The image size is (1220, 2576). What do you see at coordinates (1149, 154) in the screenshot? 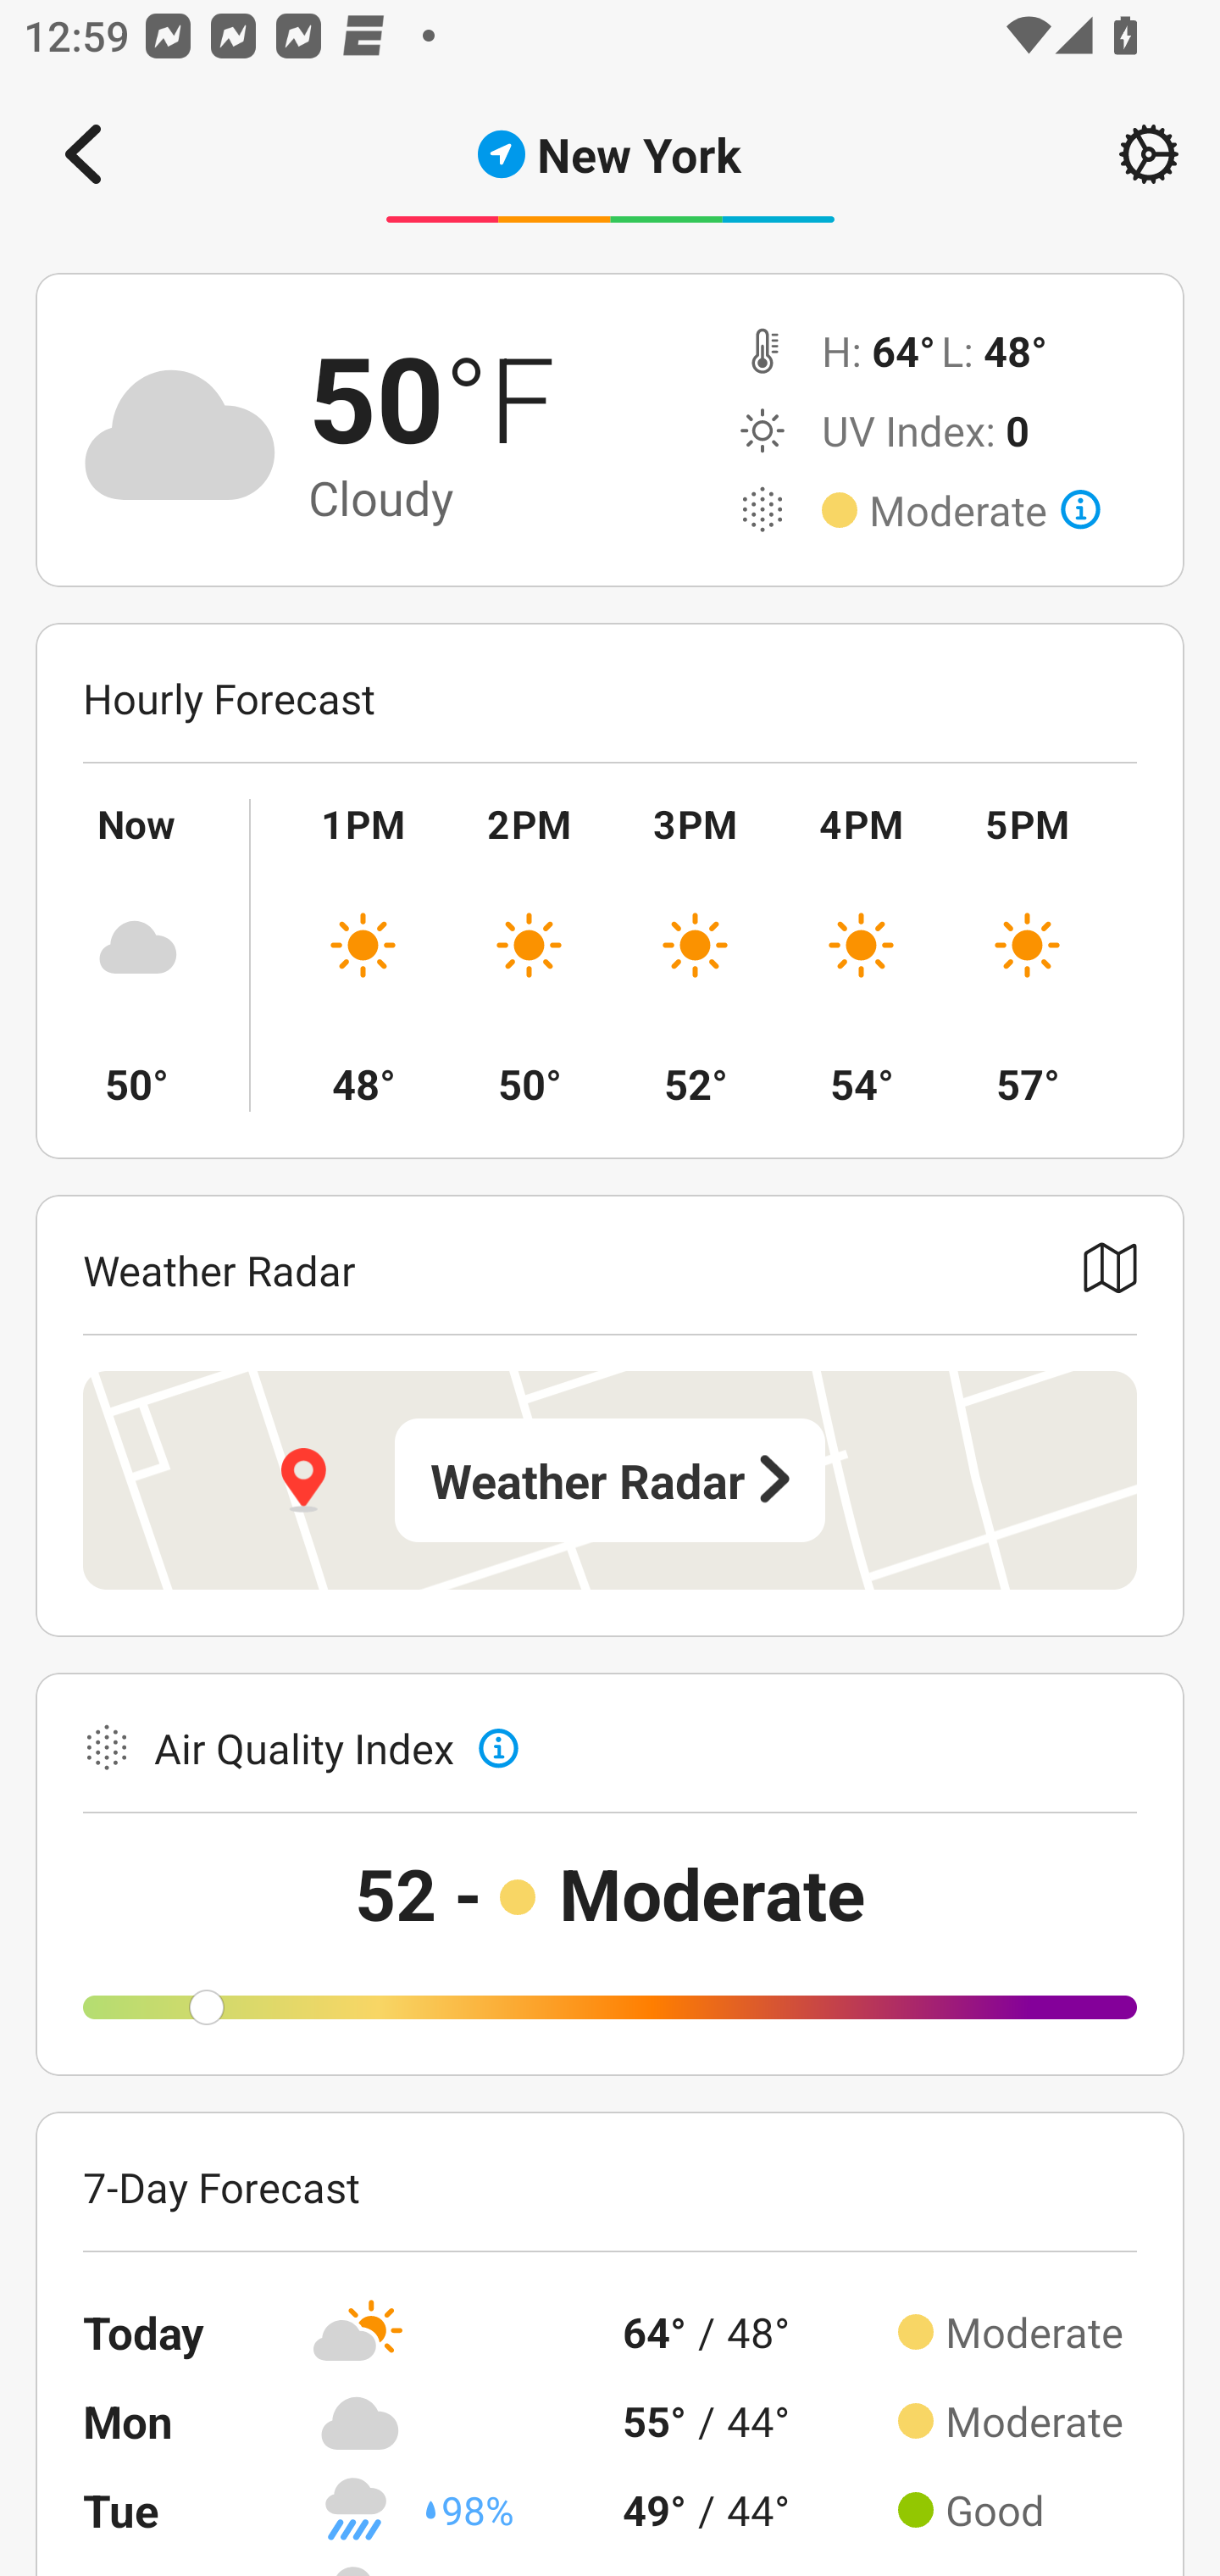
I see `Setting` at bounding box center [1149, 154].